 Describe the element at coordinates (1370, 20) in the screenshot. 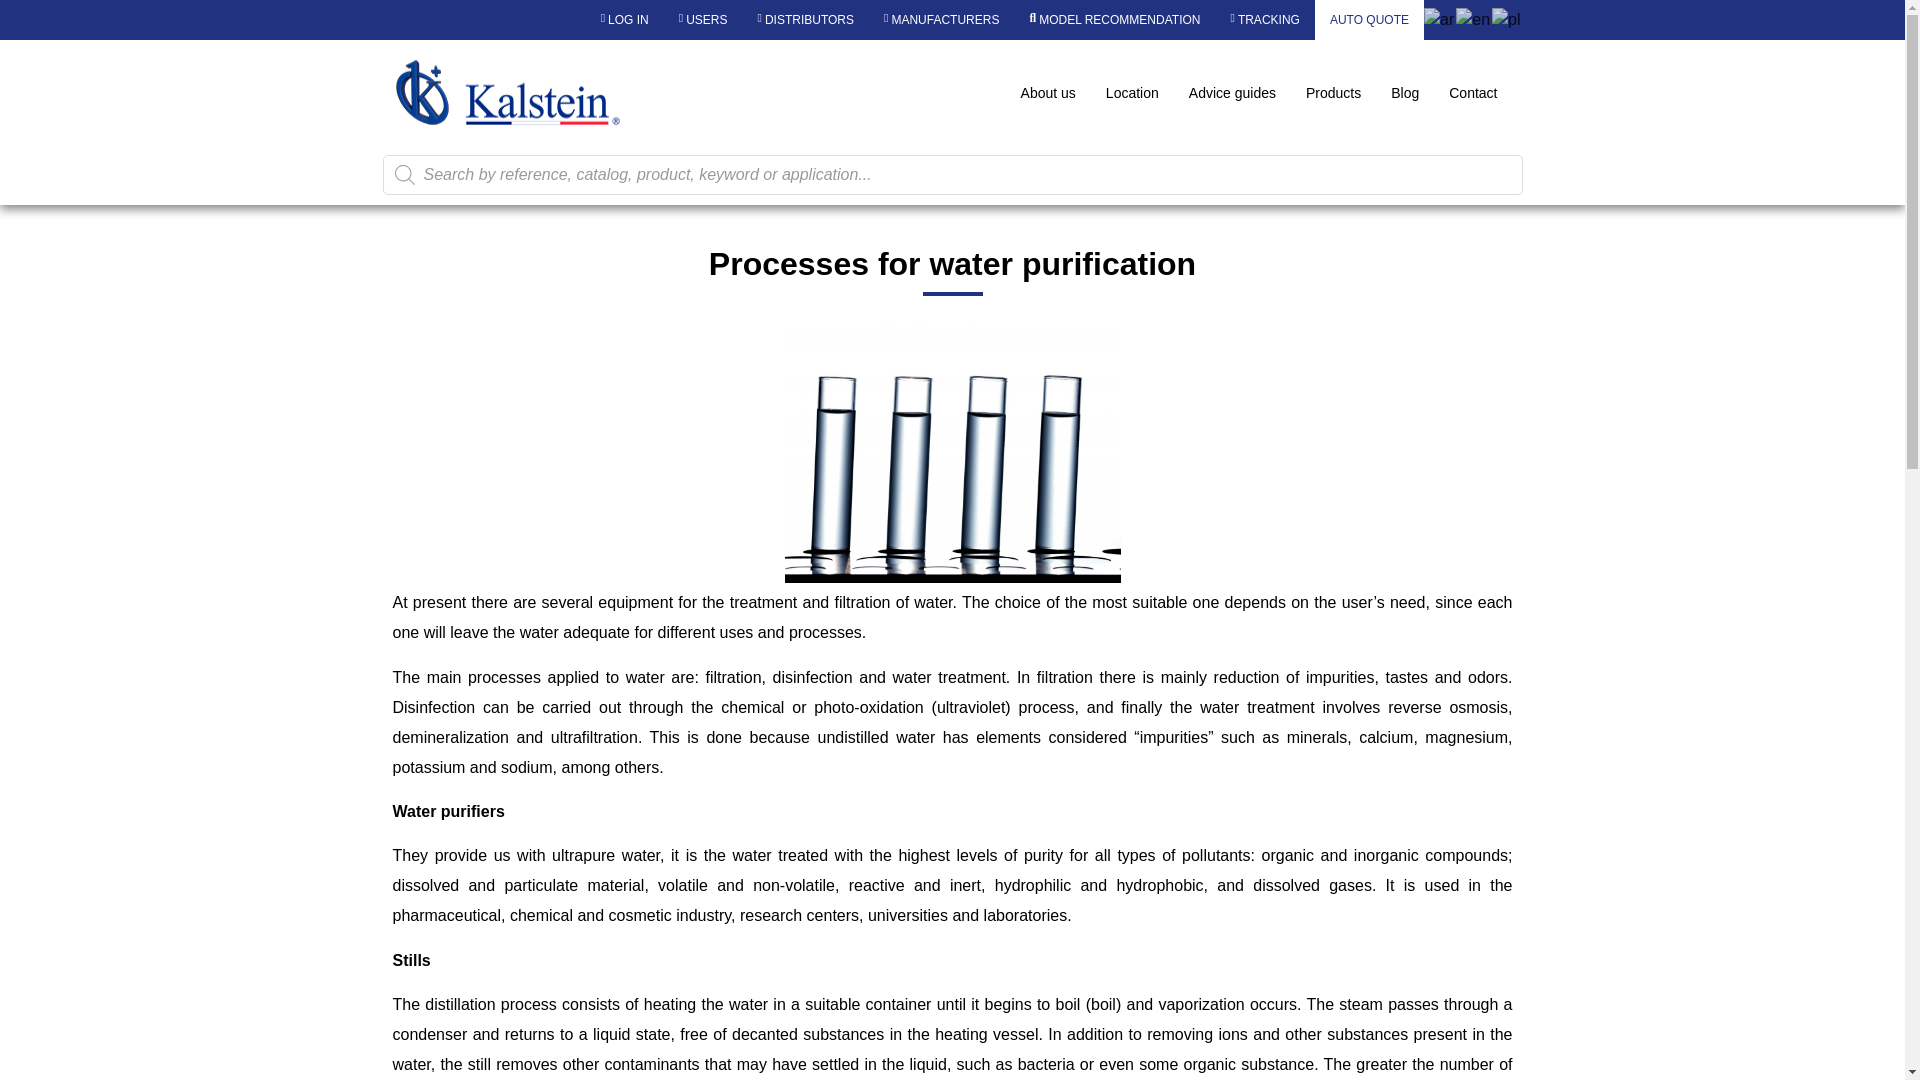

I see `AUTO QUOTE` at that location.